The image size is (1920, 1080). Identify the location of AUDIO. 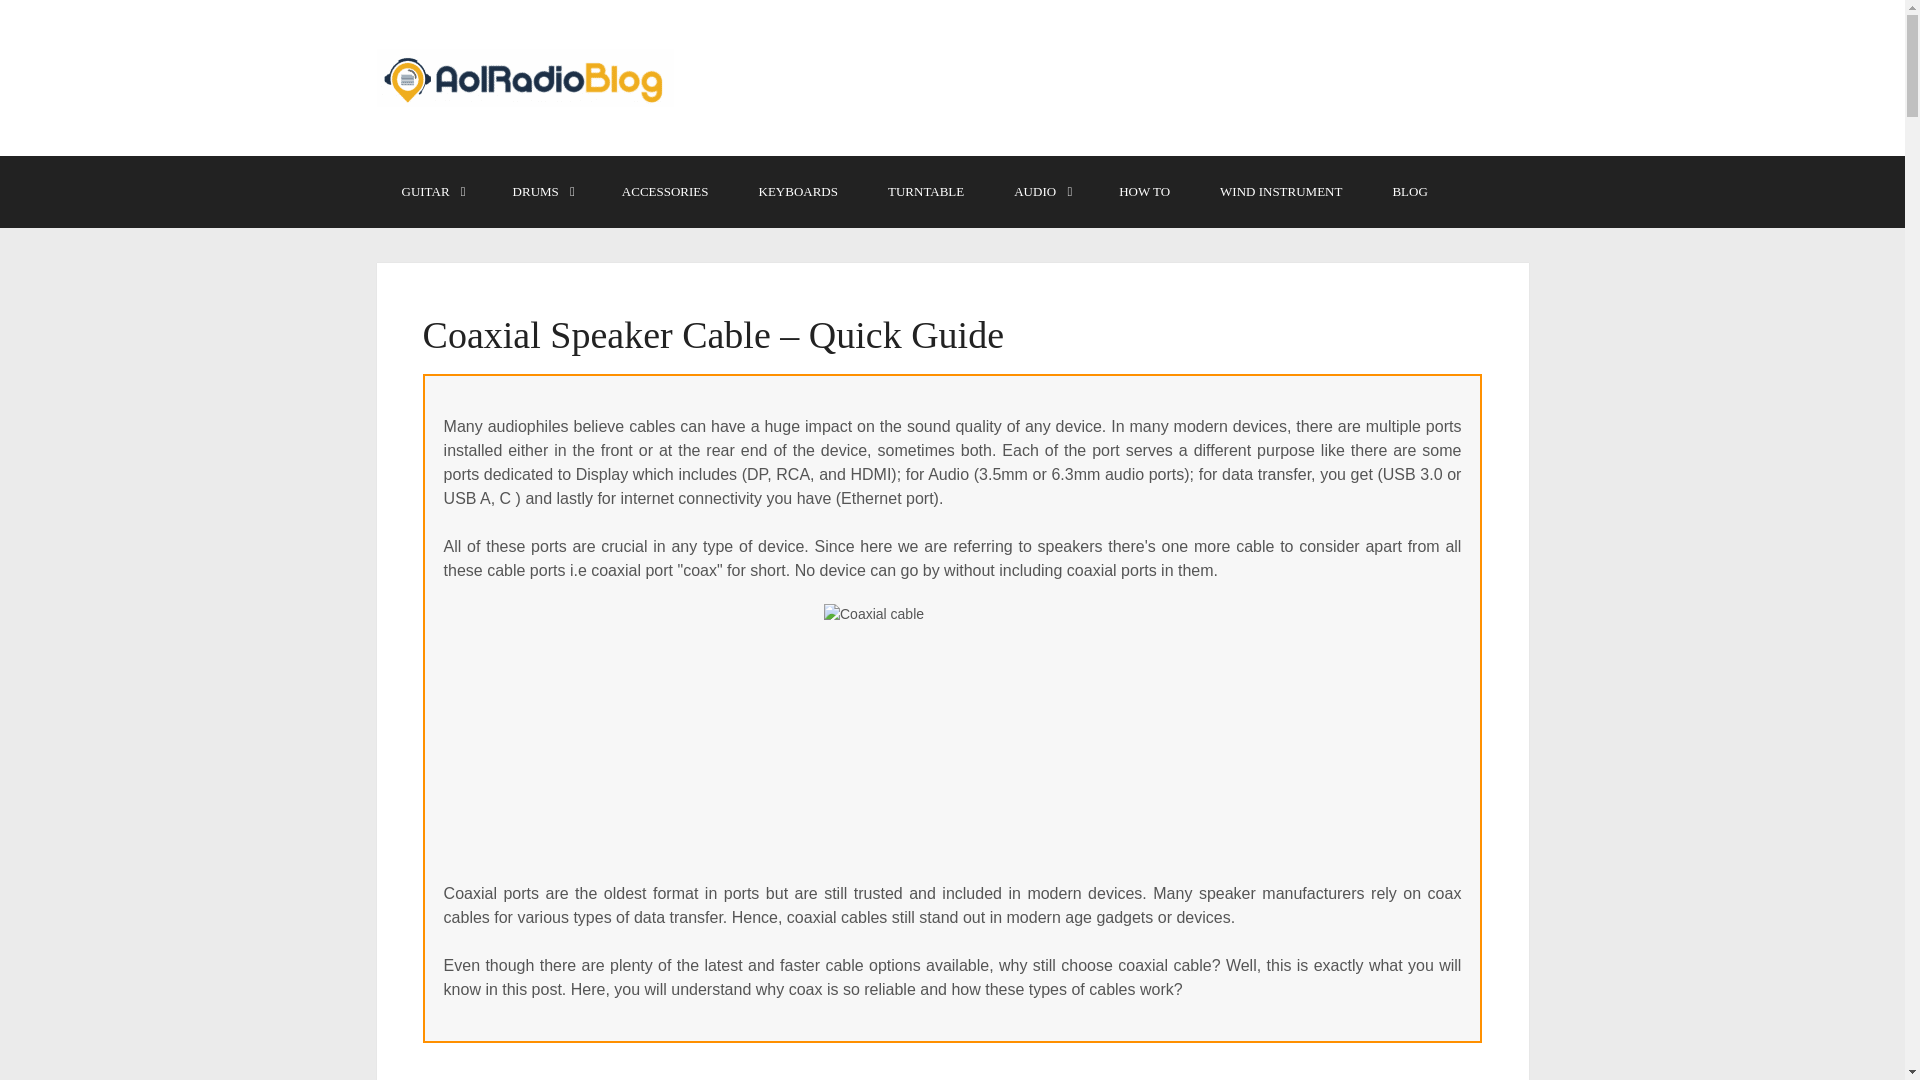
(1041, 191).